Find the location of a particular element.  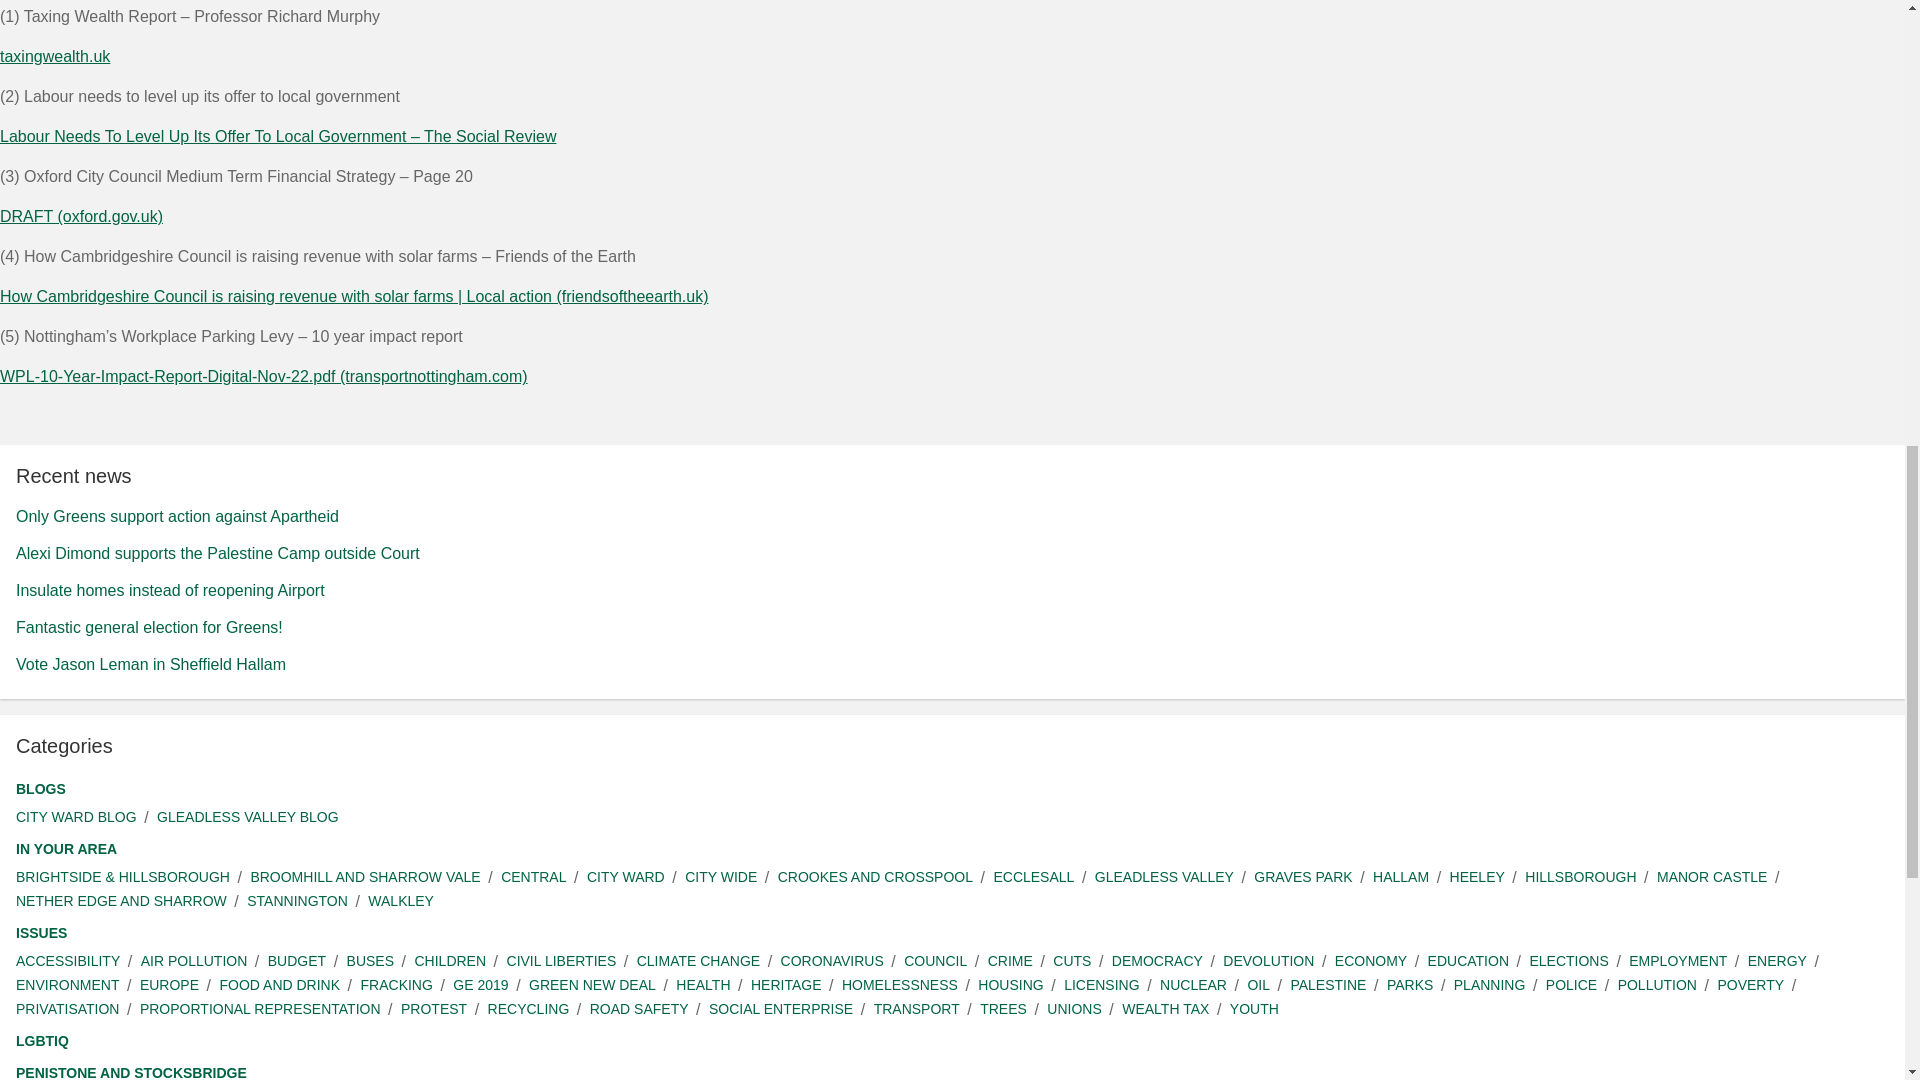

CITY WARD is located at coordinates (626, 877).